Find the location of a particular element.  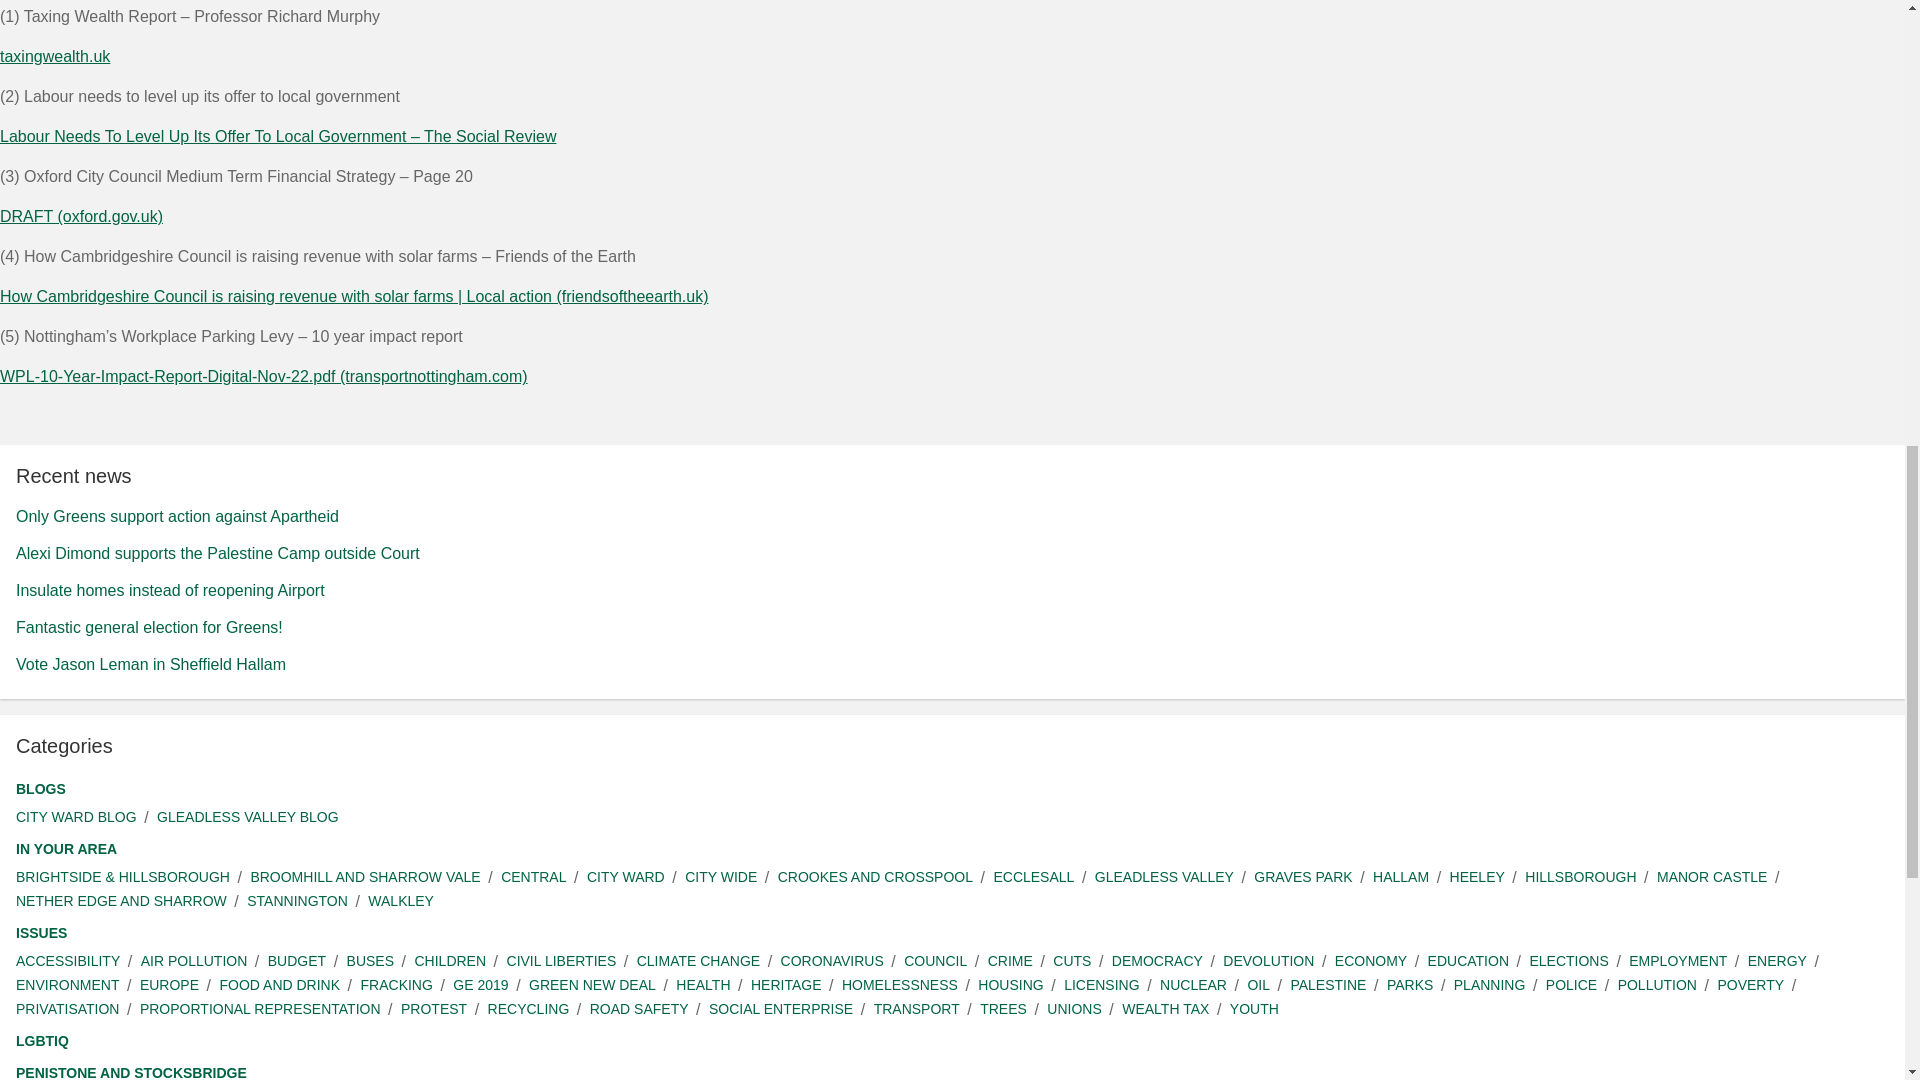

CITY WARD is located at coordinates (626, 877).